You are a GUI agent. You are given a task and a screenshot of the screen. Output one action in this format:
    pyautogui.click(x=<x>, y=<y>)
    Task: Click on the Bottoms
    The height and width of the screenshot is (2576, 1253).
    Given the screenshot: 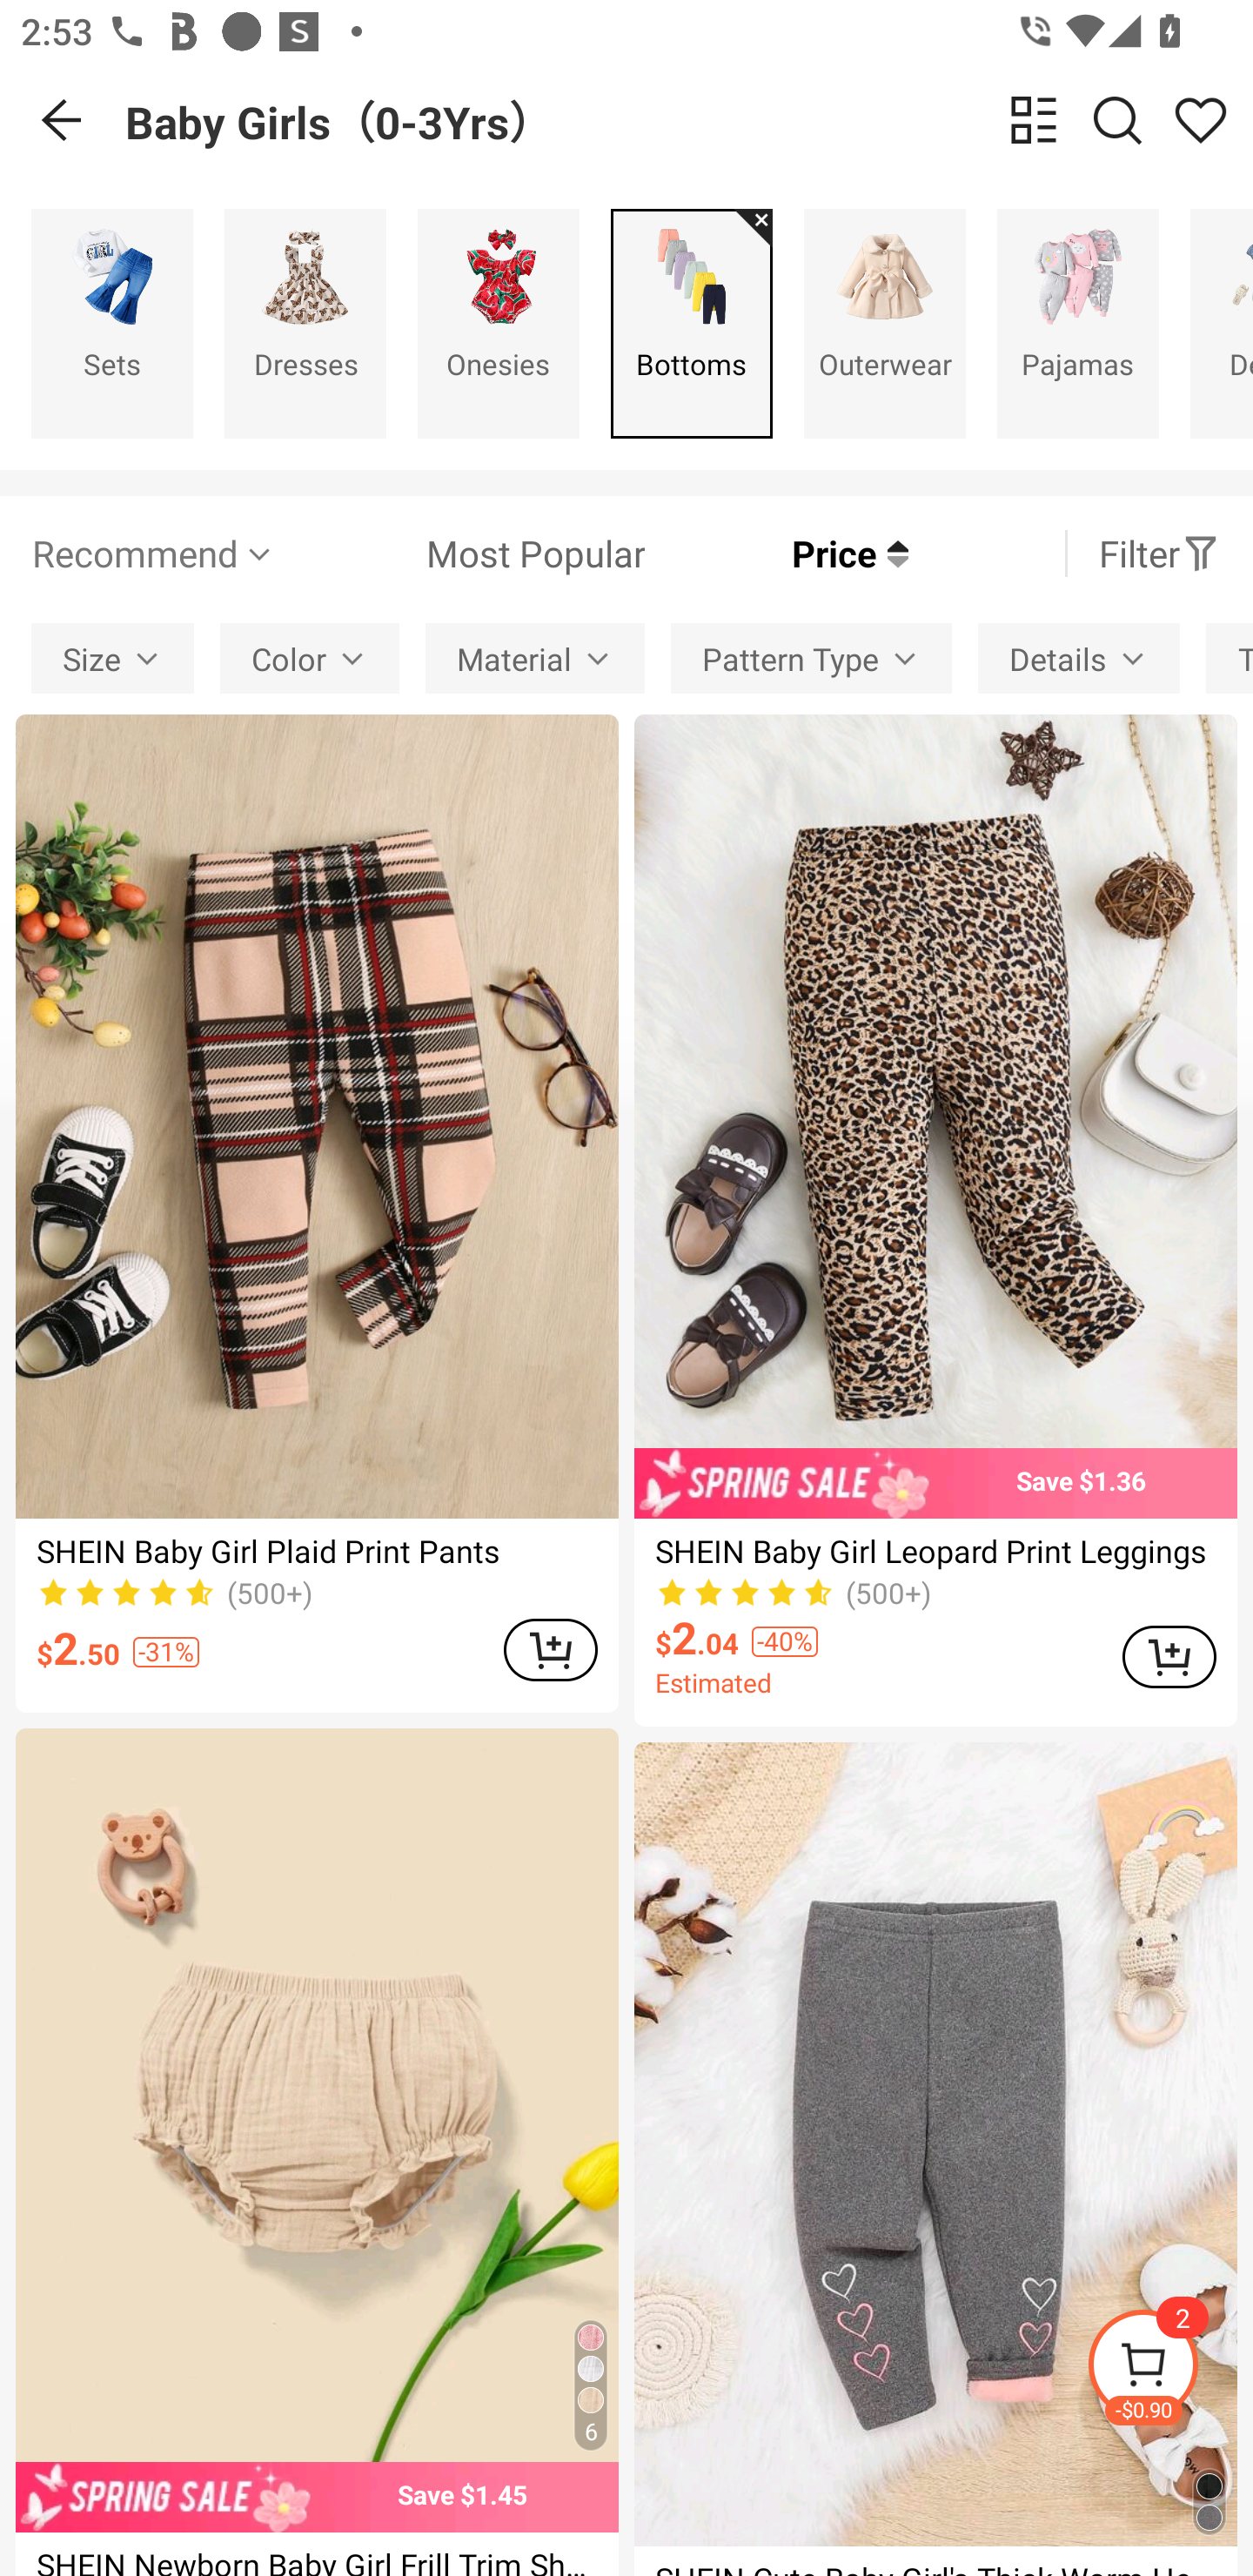 What is the action you would take?
    pyautogui.click(x=692, y=323)
    